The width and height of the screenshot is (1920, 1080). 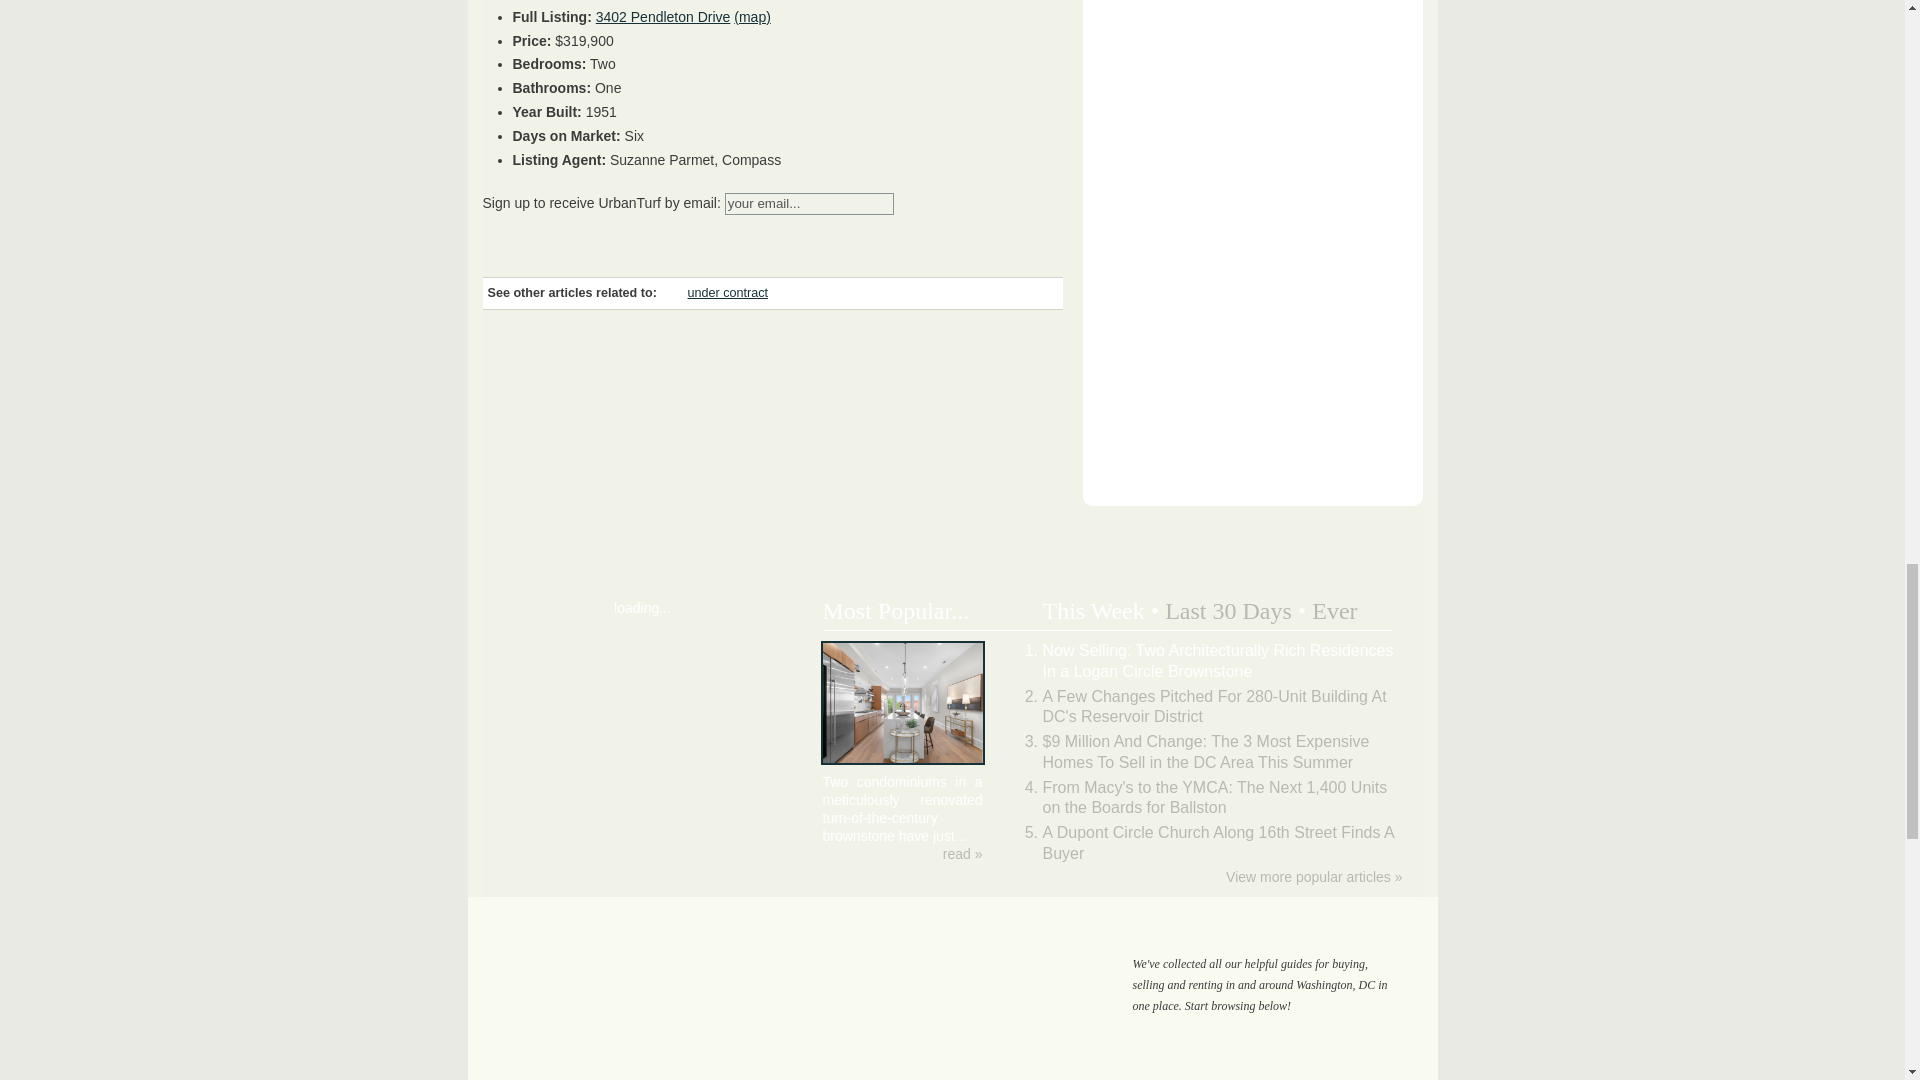 I want to click on Read the article, so click(x=962, y=853).